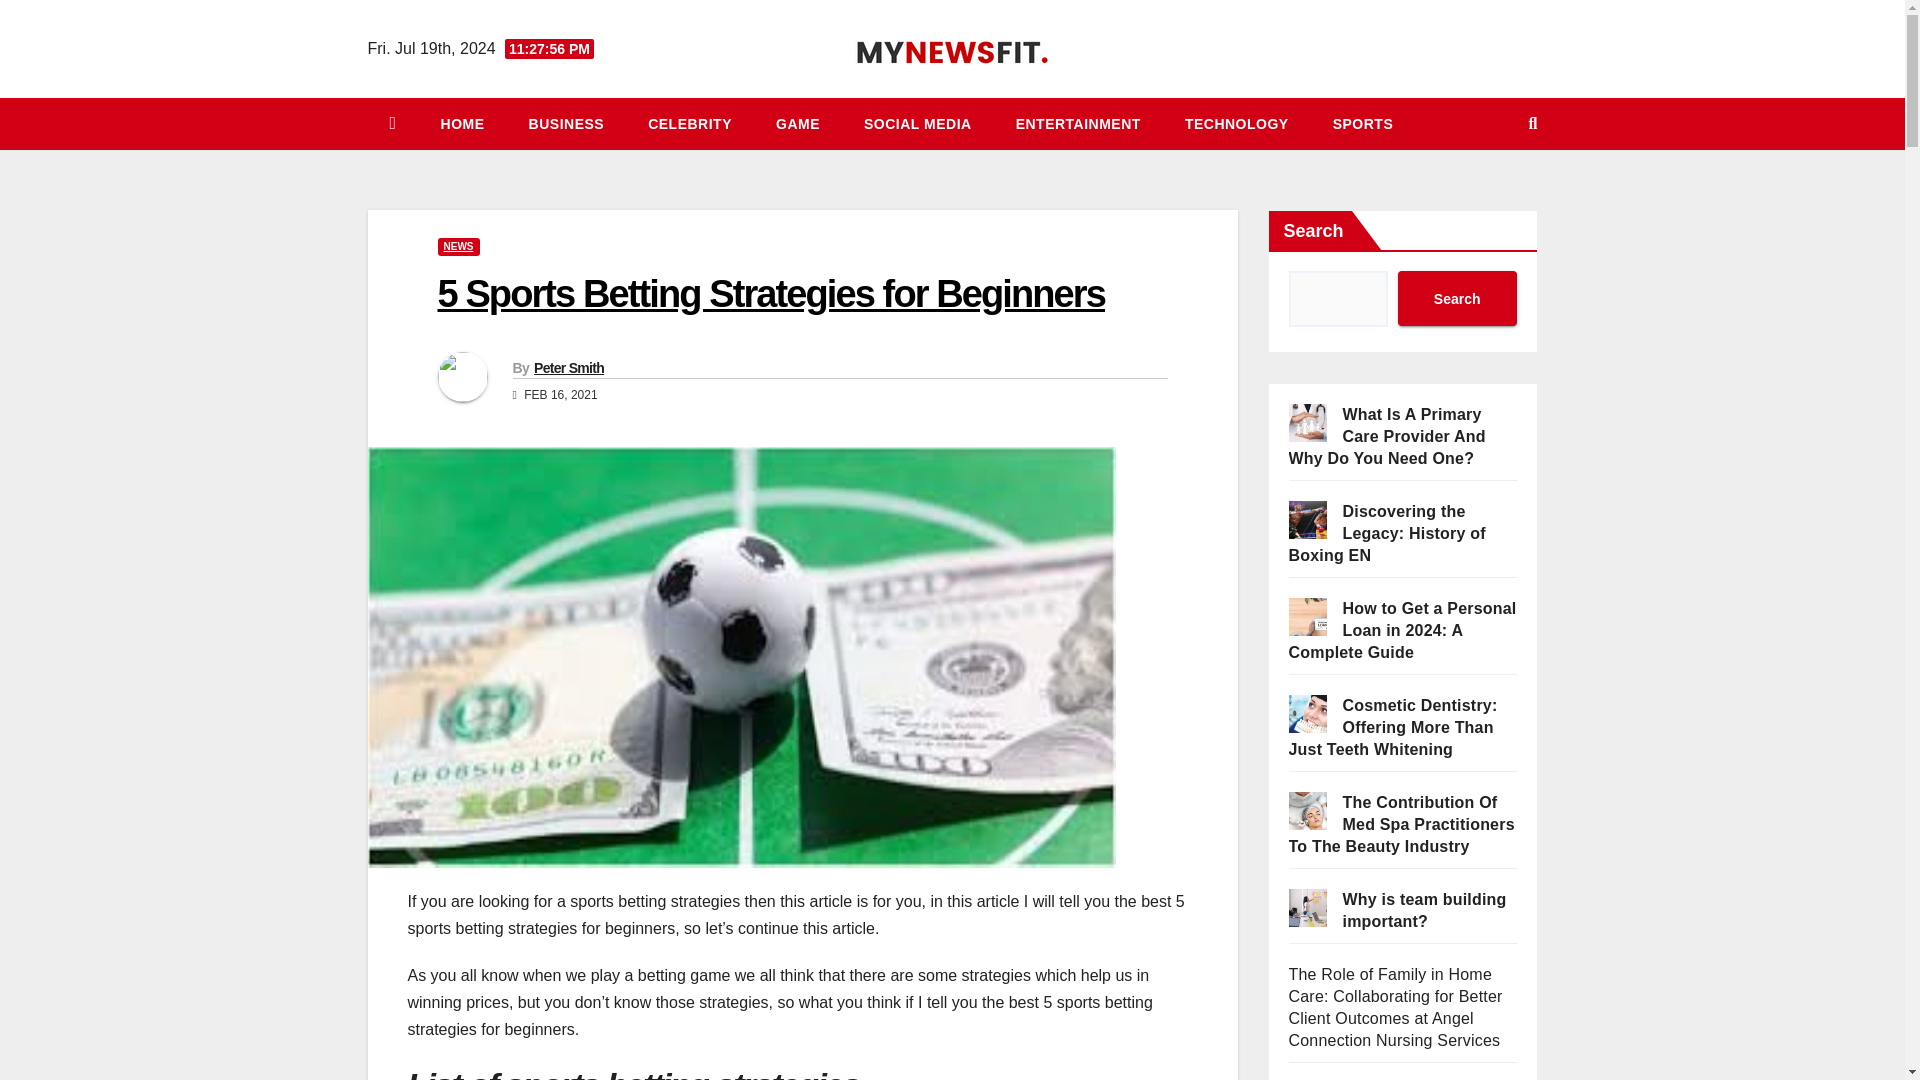  I want to click on Technology, so click(1237, 124).